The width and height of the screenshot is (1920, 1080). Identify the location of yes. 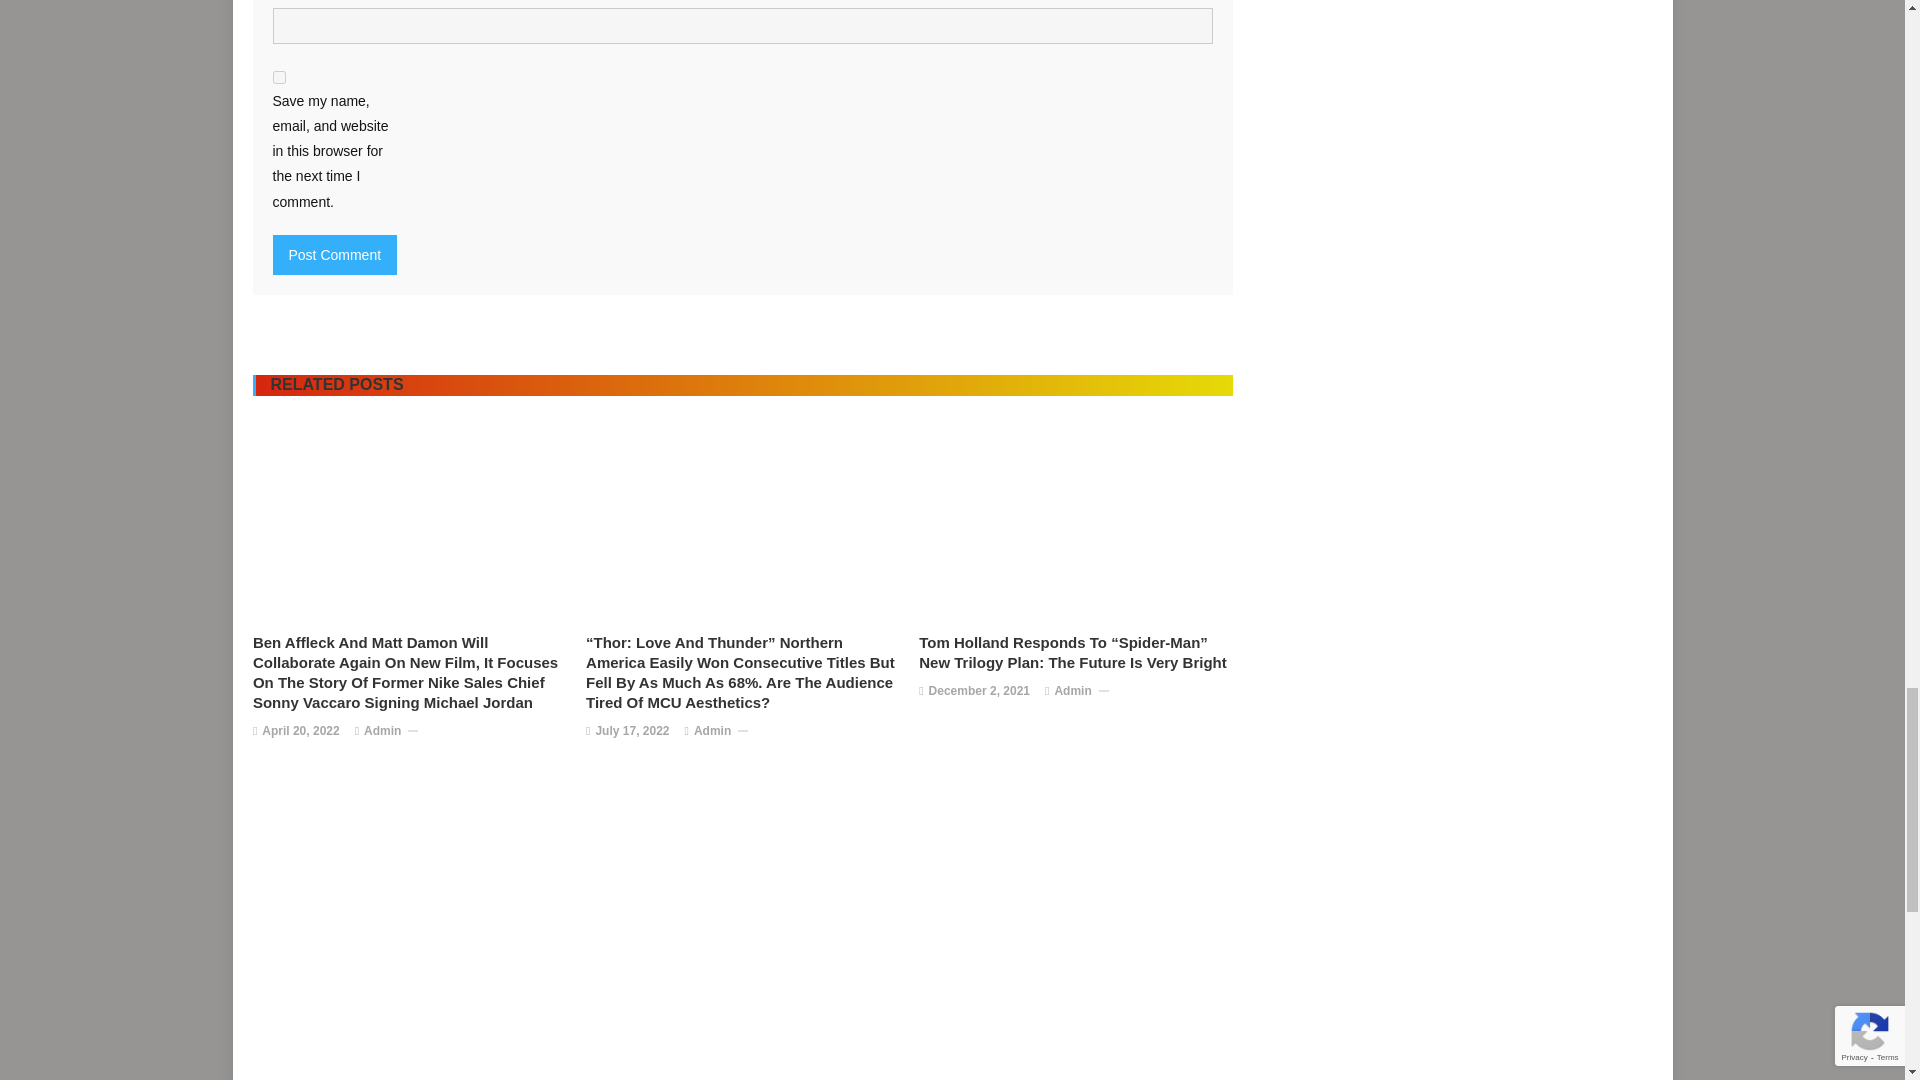
(278, 78).